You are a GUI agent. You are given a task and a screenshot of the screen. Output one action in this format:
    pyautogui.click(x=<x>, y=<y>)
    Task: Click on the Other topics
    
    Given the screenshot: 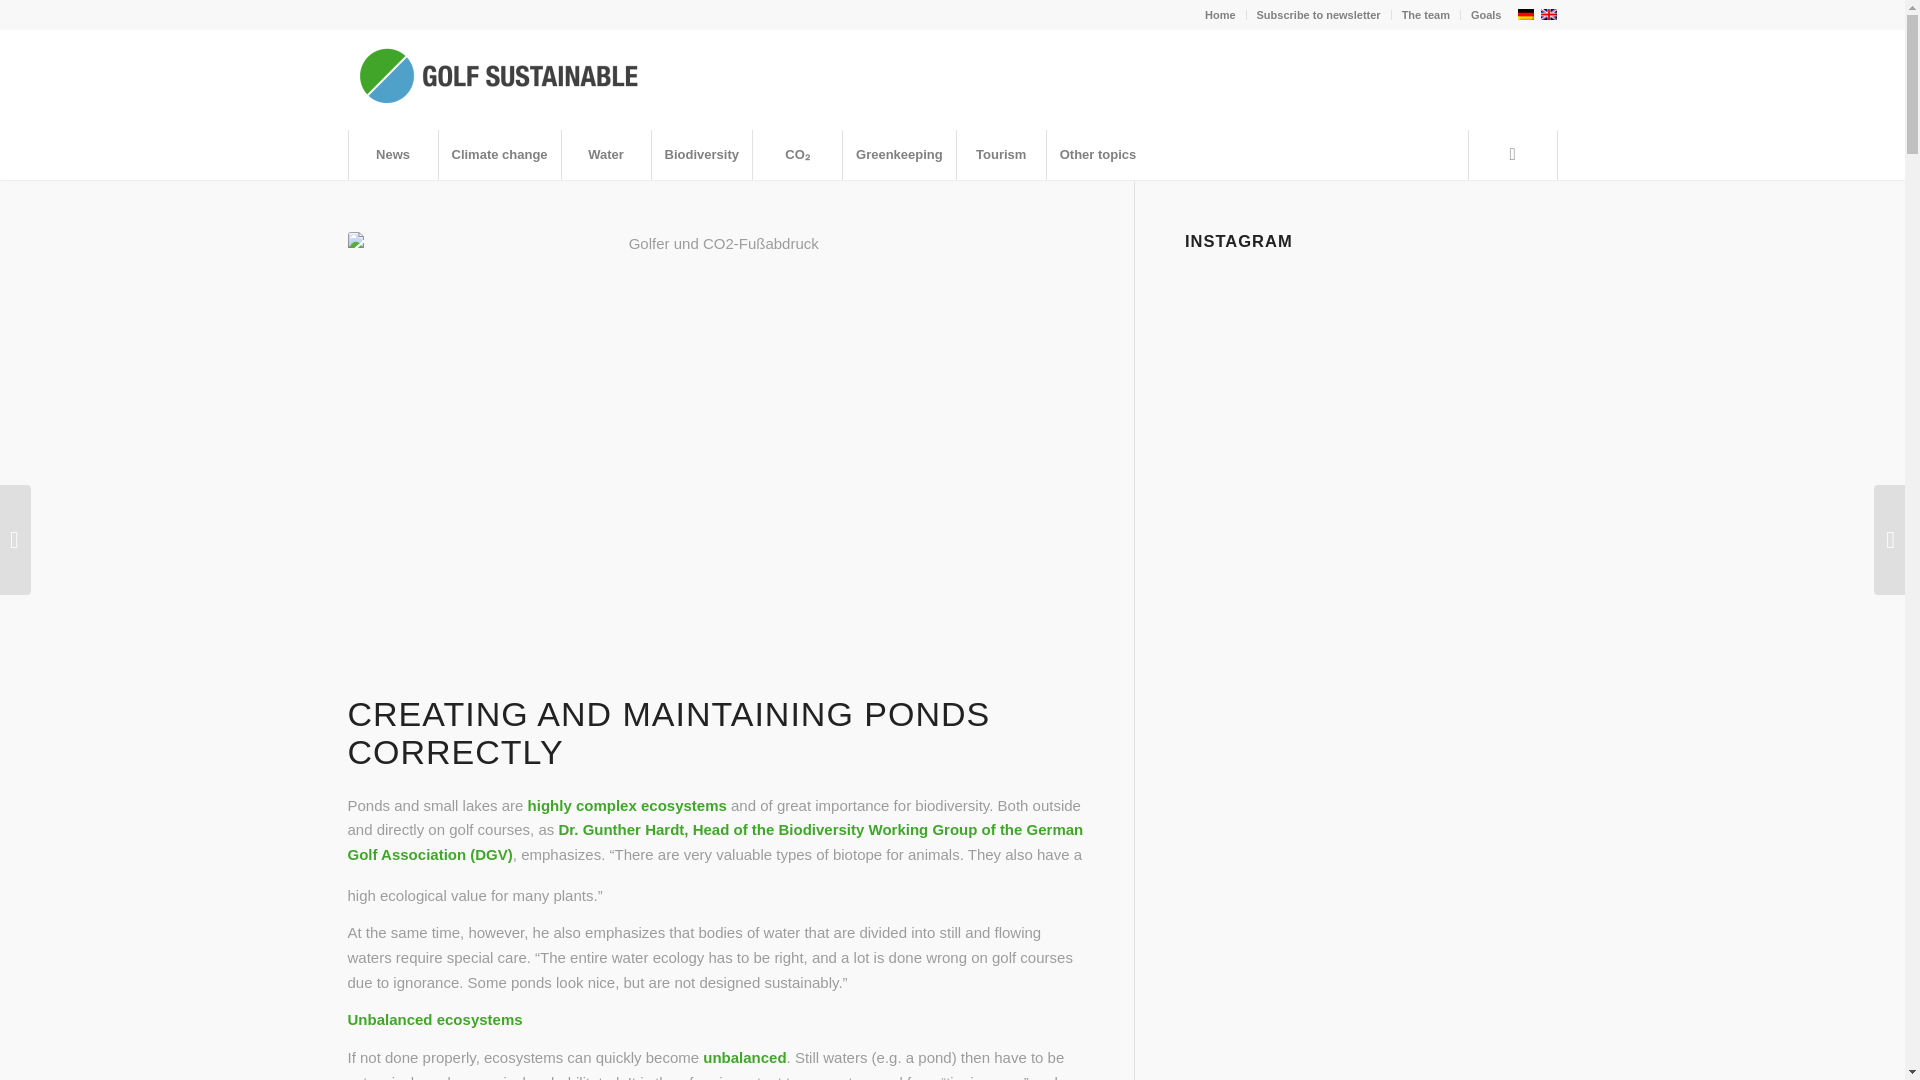 What is the action you would take?
    pyautogui.click(x=1098, y=154)
    